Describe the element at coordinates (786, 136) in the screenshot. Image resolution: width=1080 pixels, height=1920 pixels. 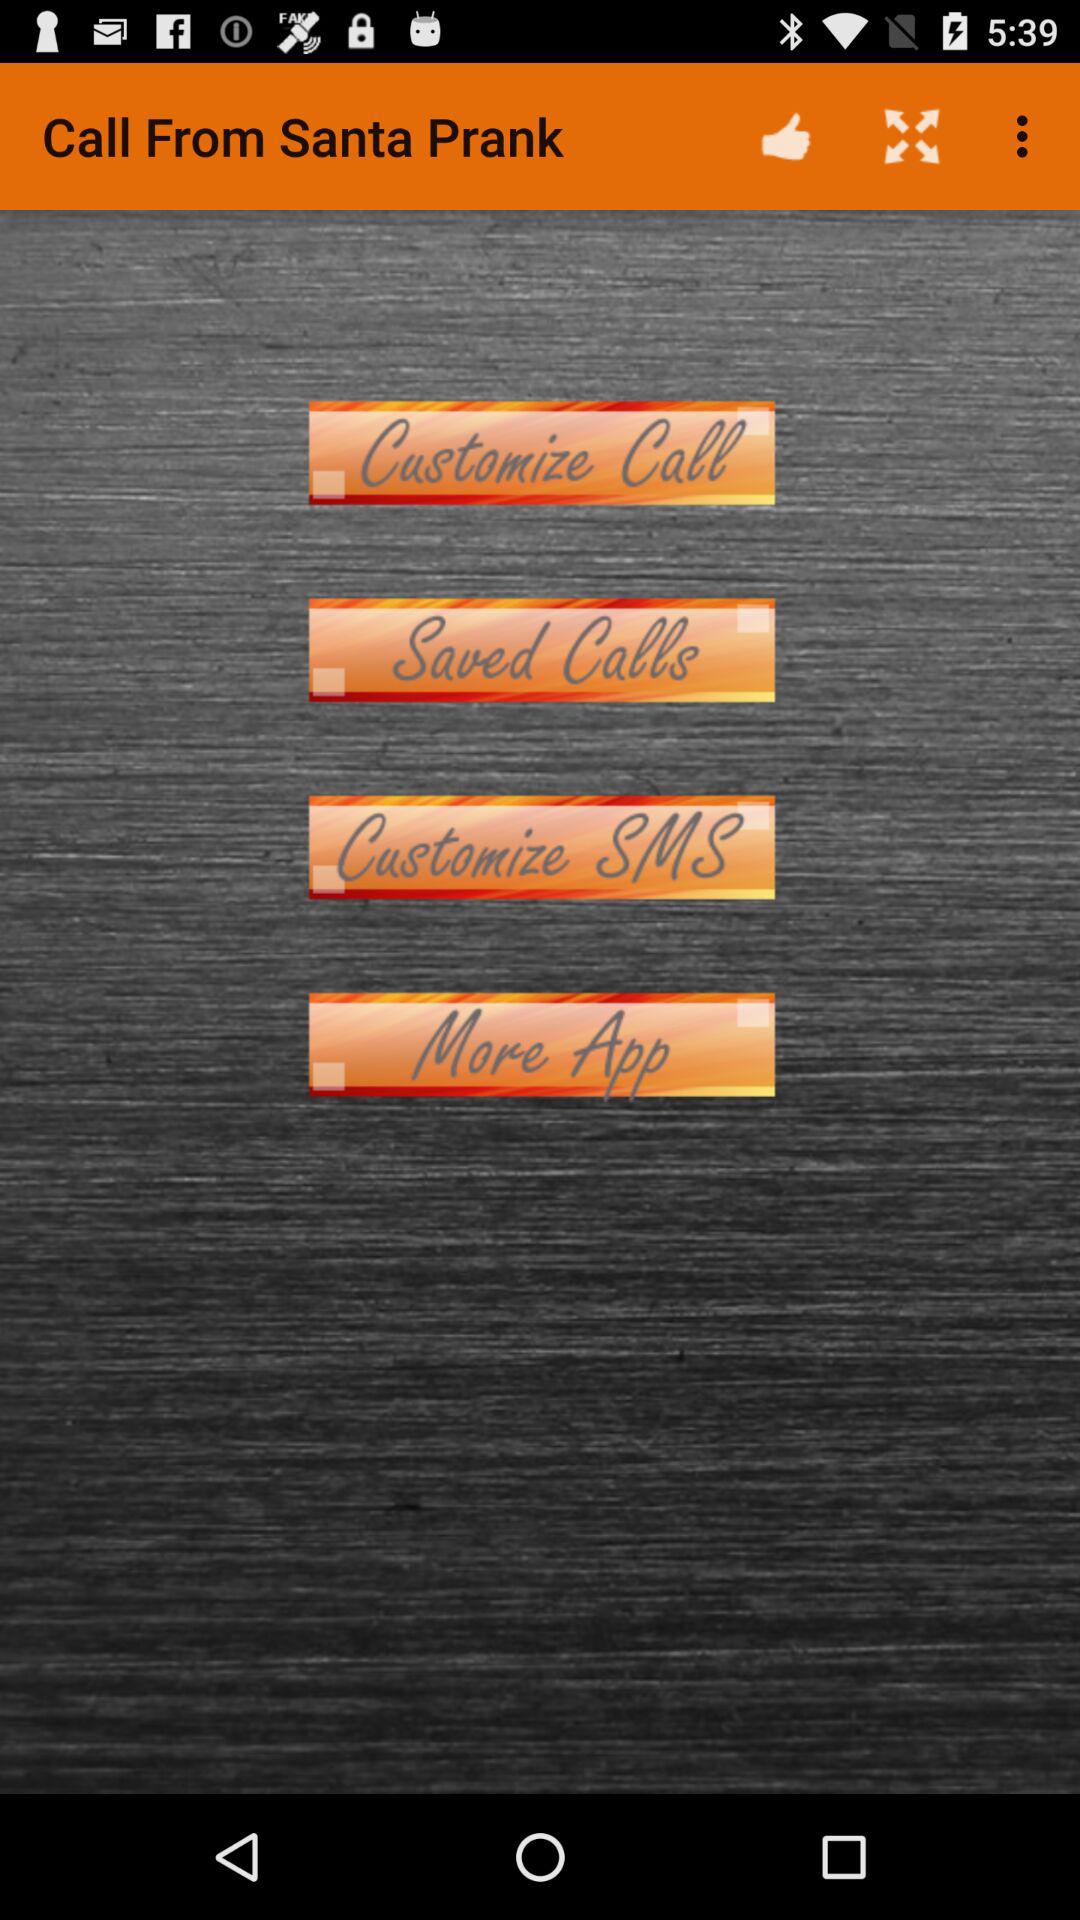
I see `open the app next to call from santa item` at that location.